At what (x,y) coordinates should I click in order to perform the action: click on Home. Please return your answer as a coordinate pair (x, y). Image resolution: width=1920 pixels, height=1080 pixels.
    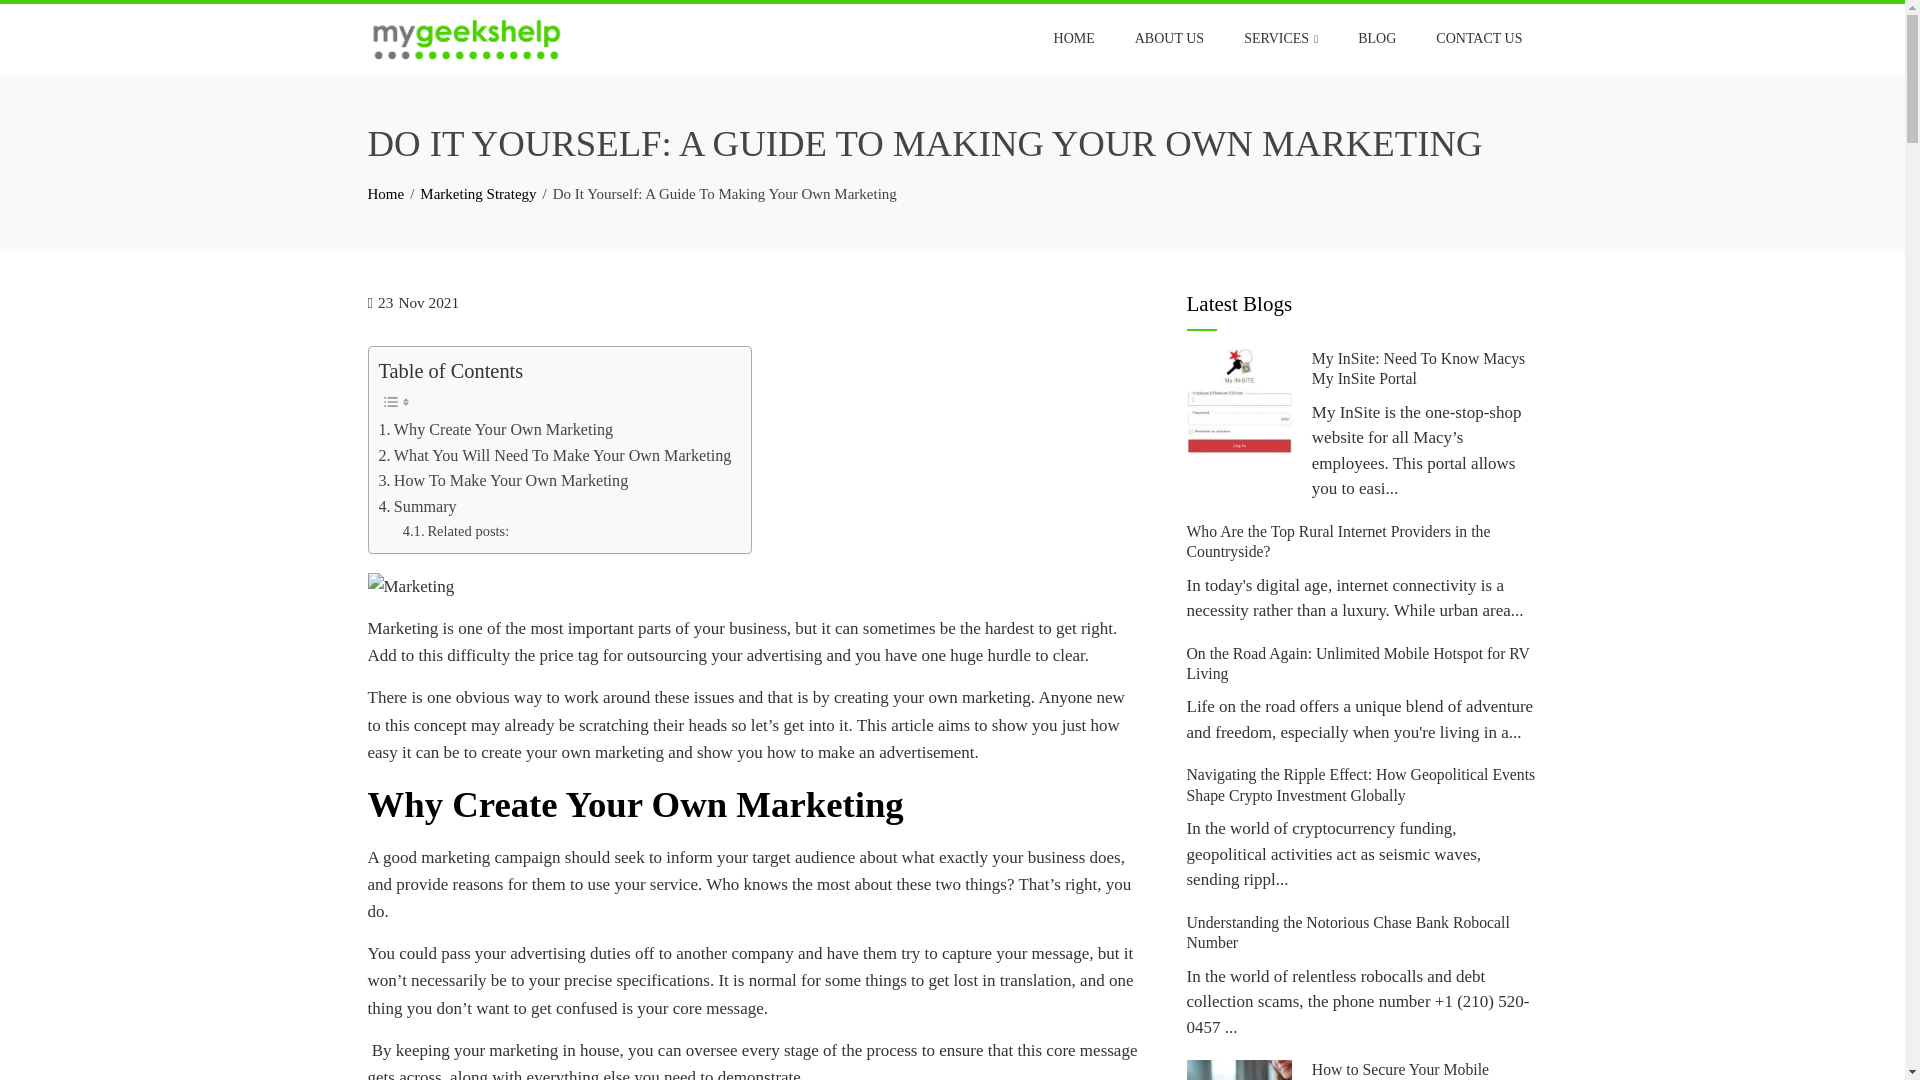
    Looking at the image, I should click on (386, 193).